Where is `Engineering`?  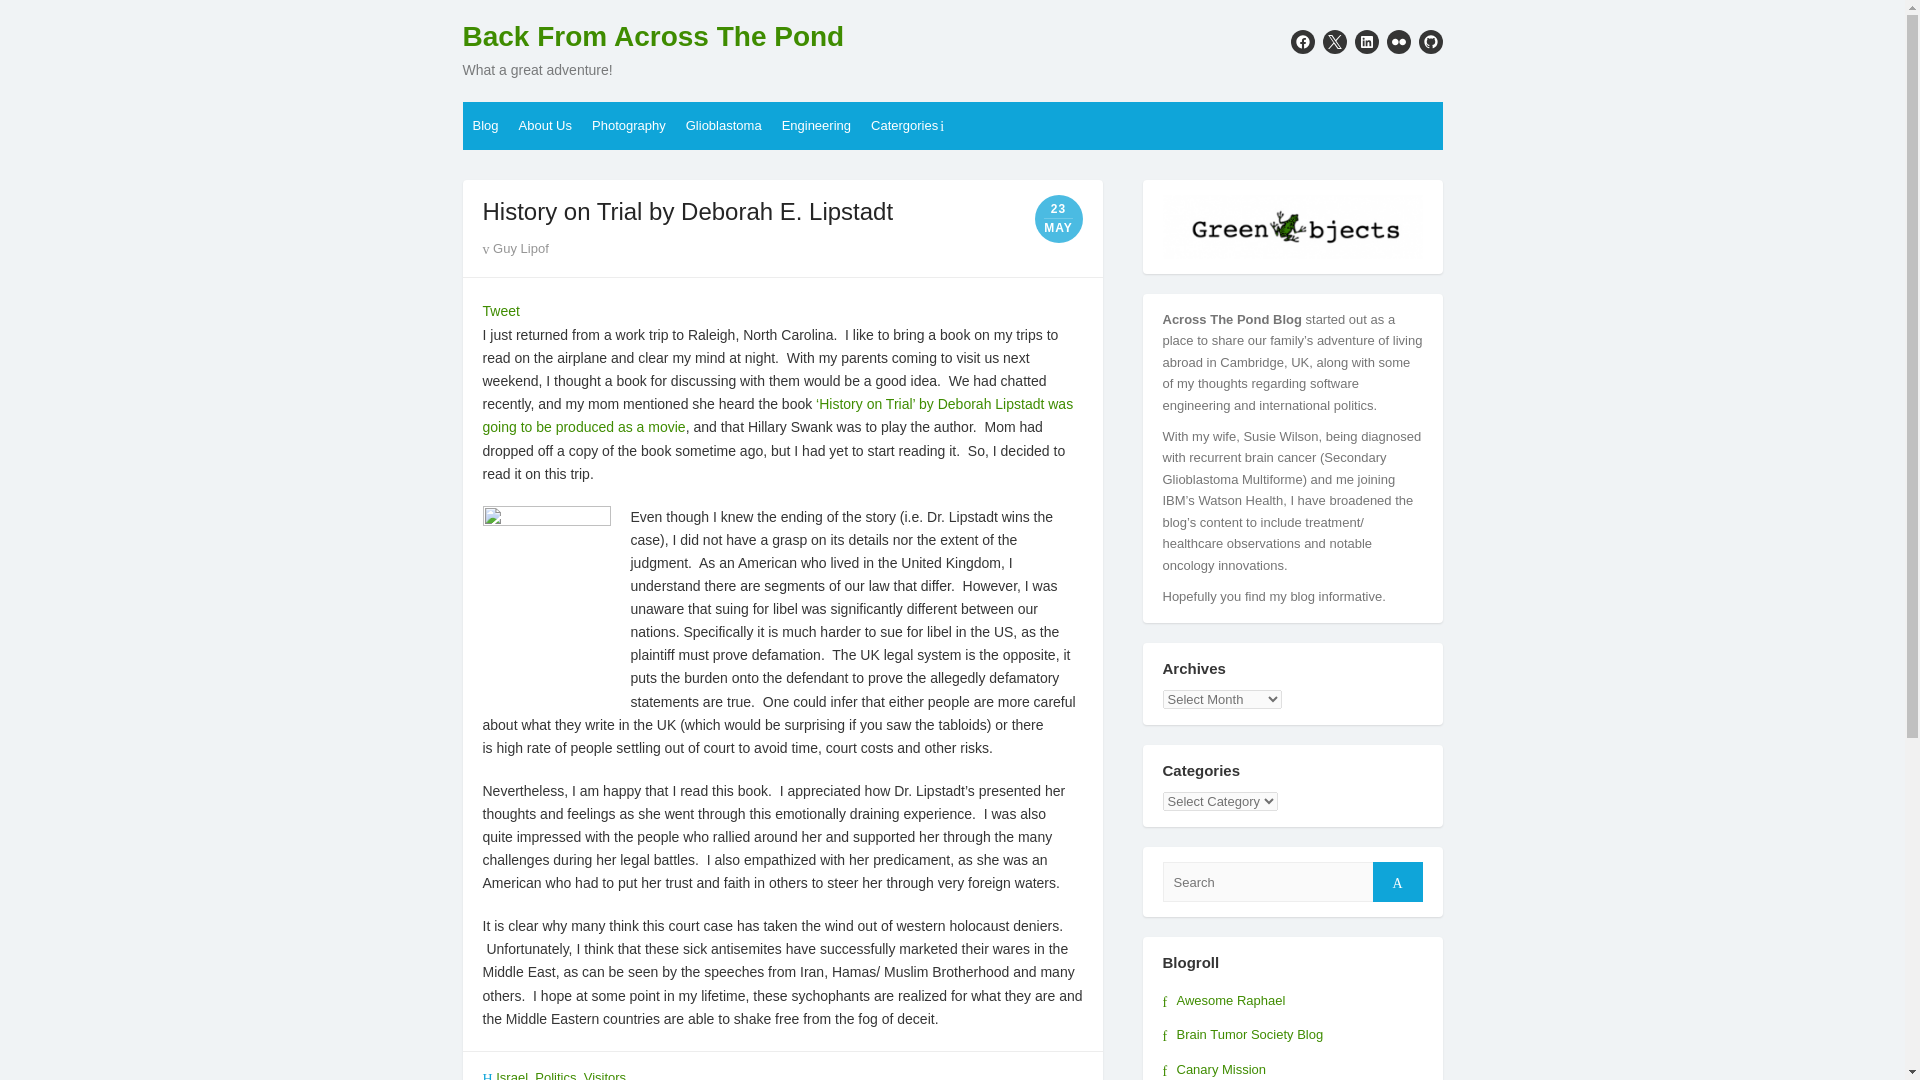 Engineering is located at coordinates (816, 126).